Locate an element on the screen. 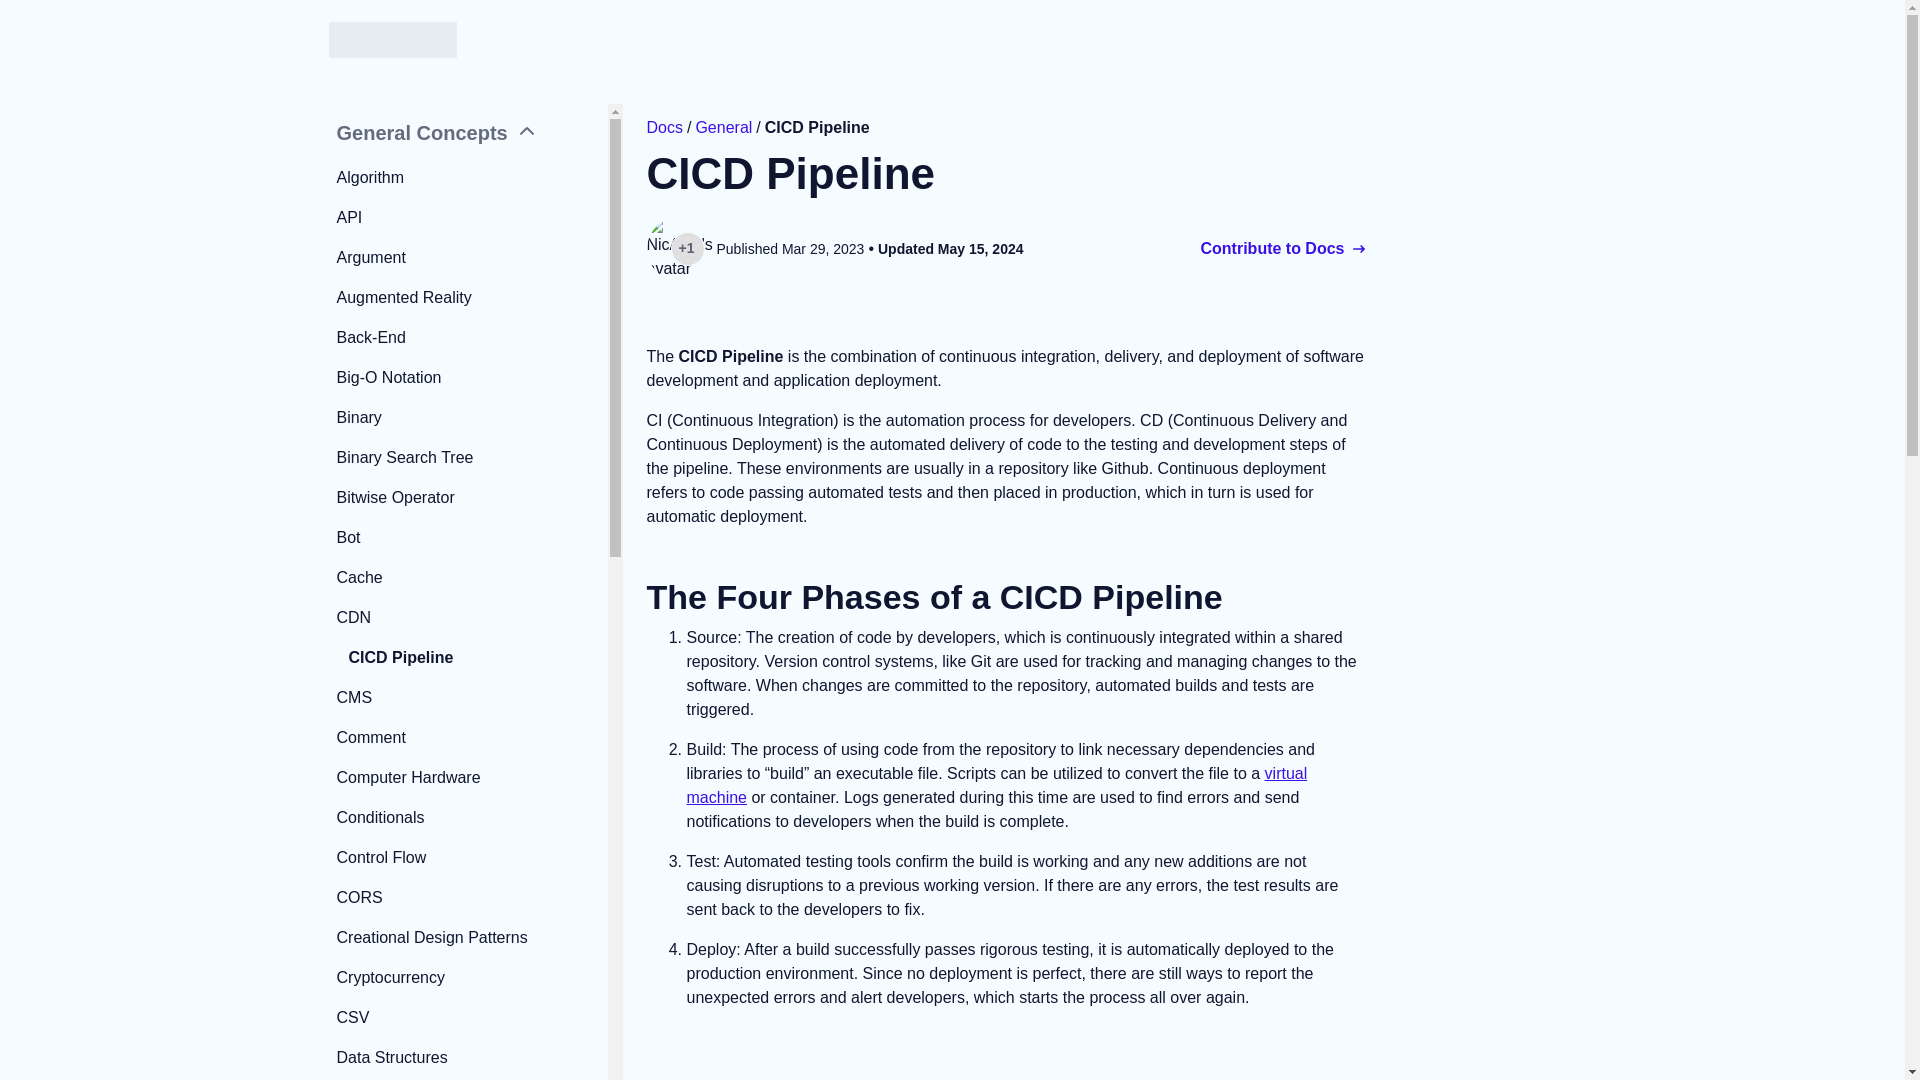 The width and height of the screenshot is (1920, 1080). API is located at coordinates (468, 218).